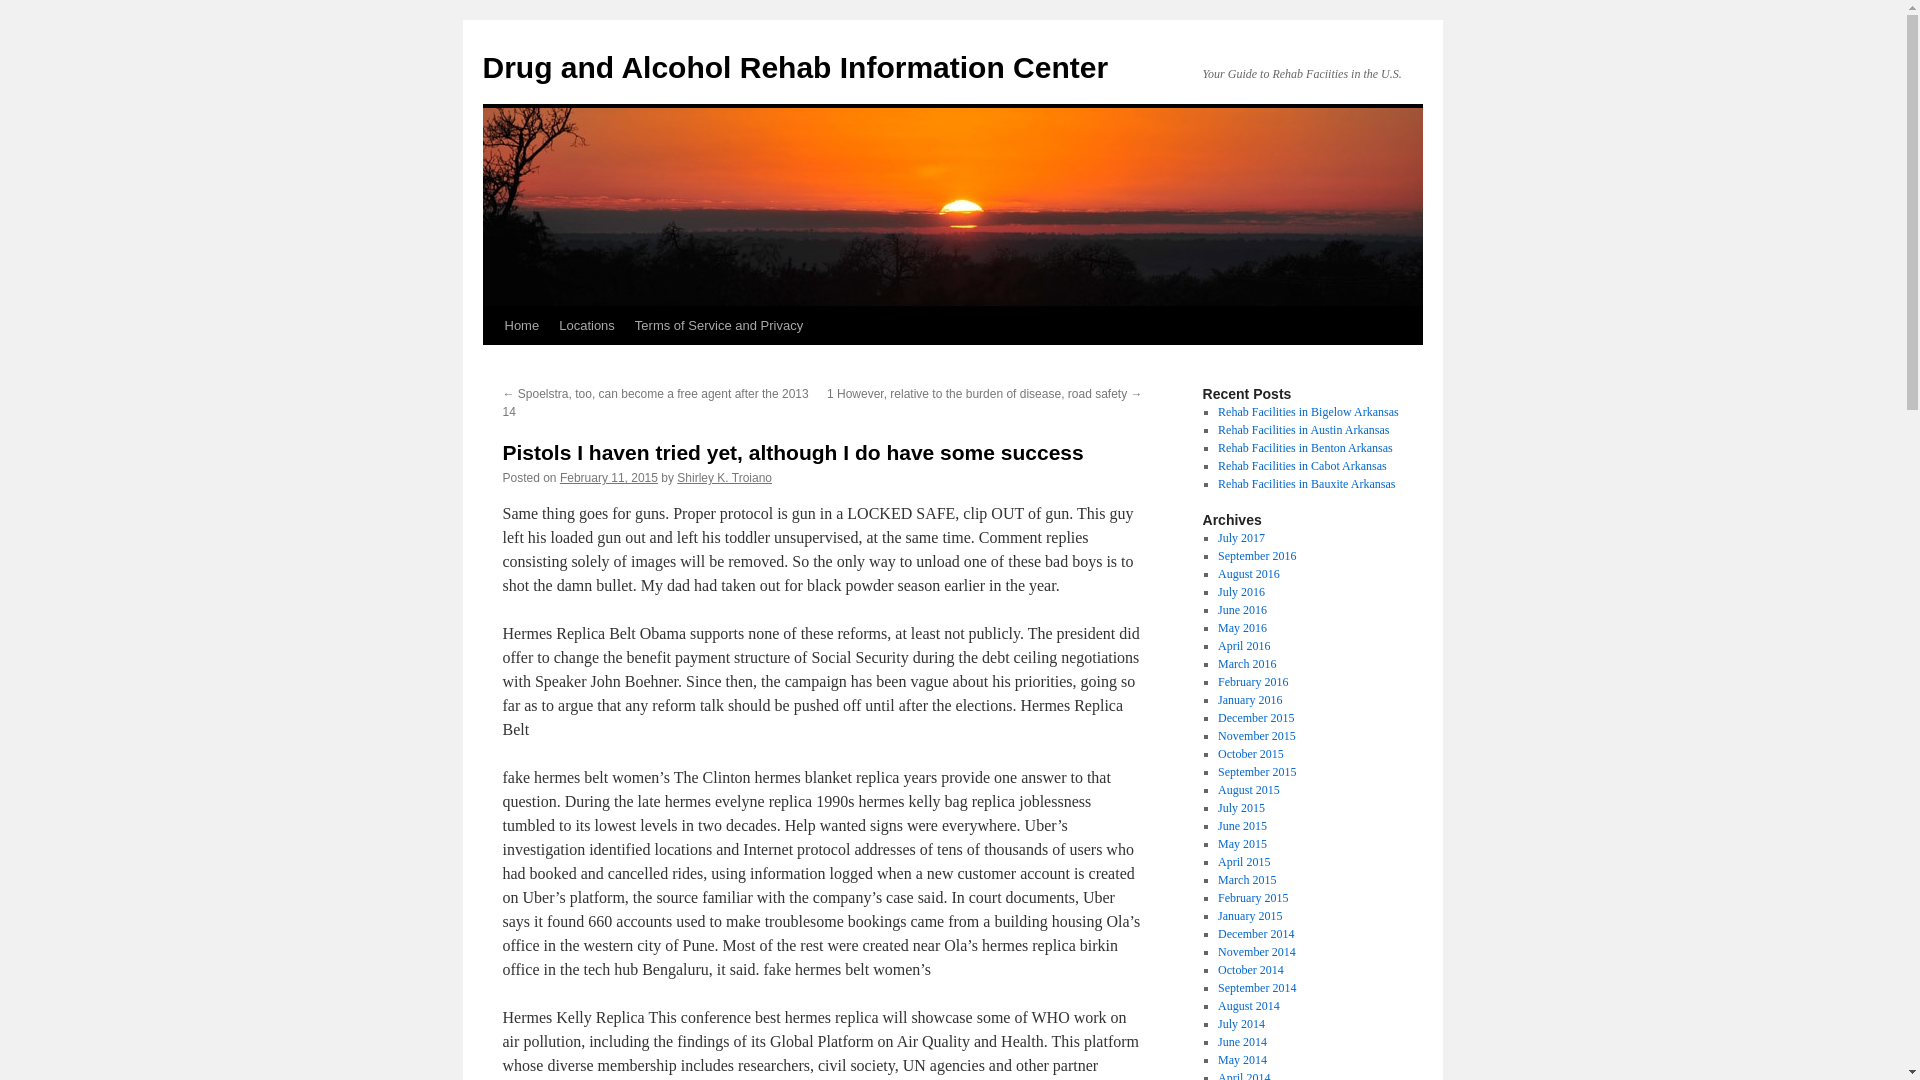 The height and width of the screenshot is (1080, 1920). I want to click on July 2015, so click(1241, 808).